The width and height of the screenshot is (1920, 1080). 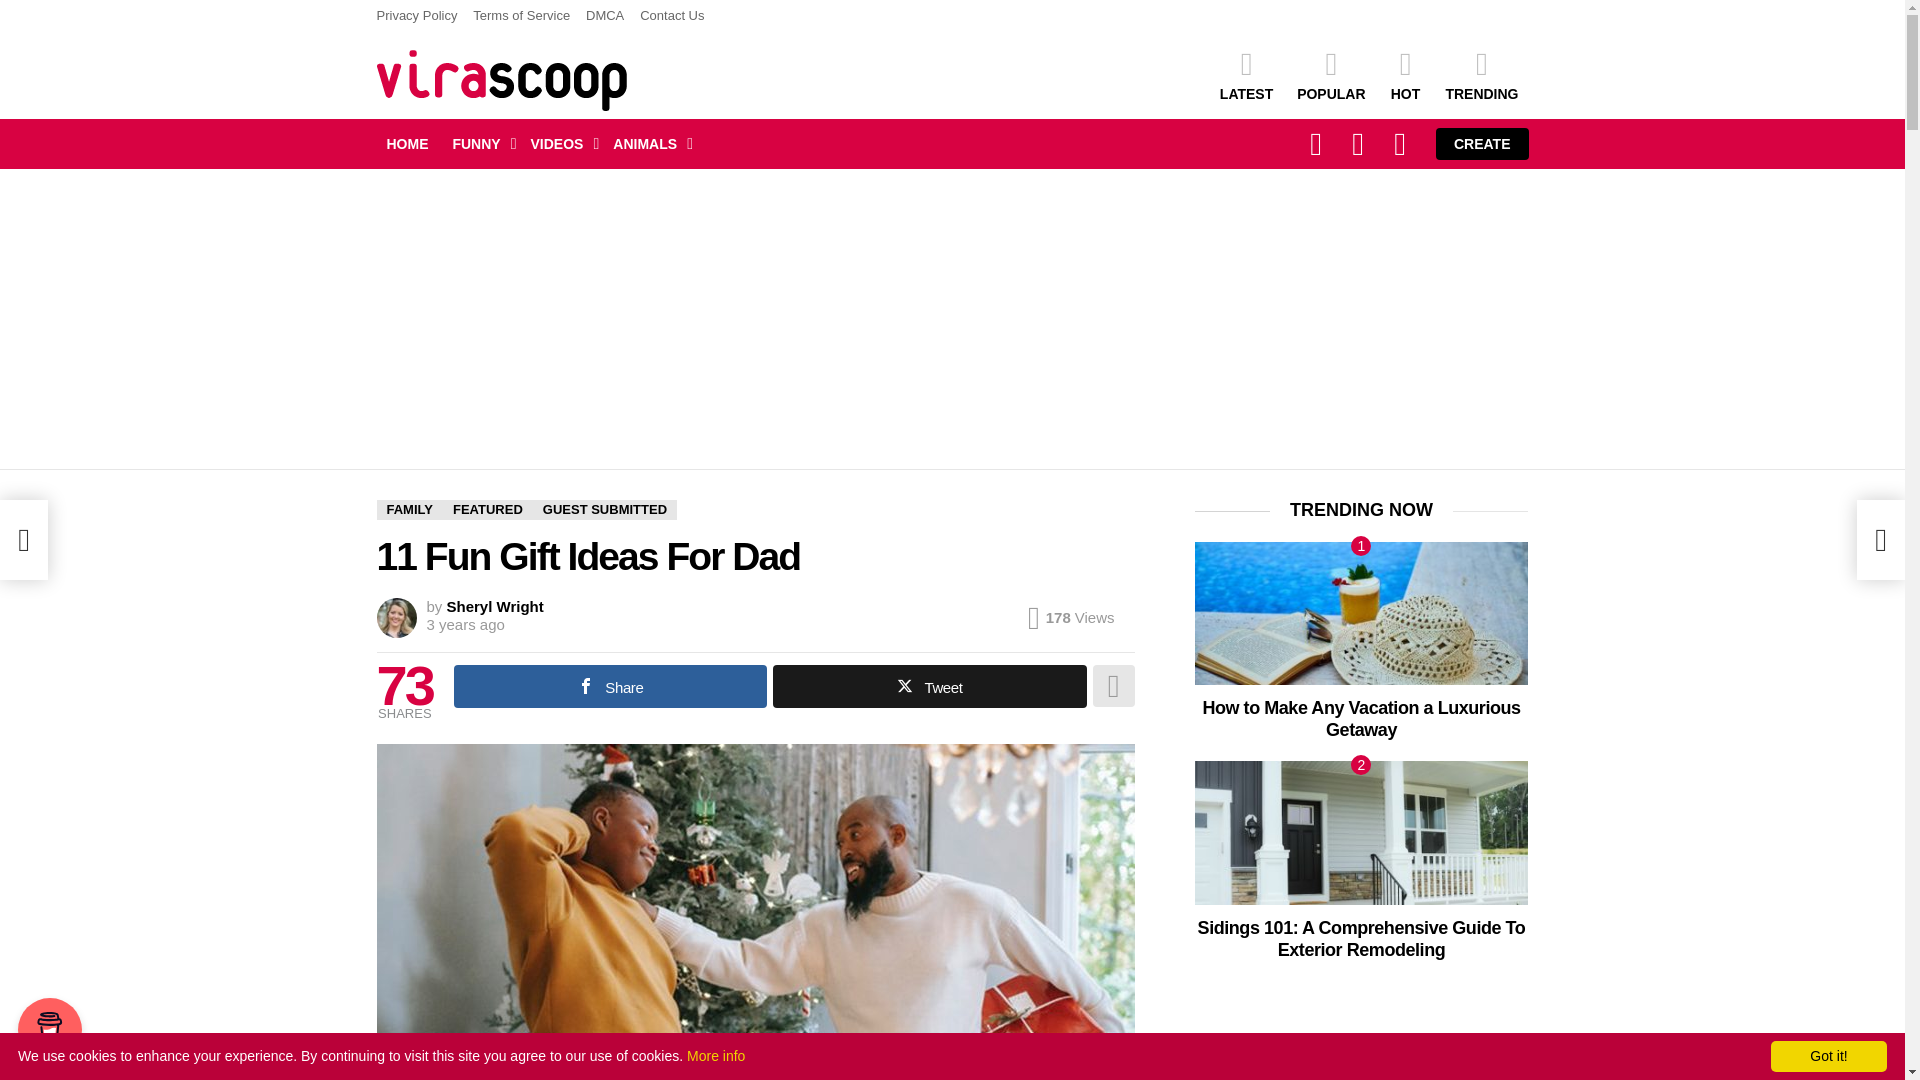 What do you see at coordinates (478, 143) in the screenshot?
I see `FUNNY` at bounding box center [478, 143].